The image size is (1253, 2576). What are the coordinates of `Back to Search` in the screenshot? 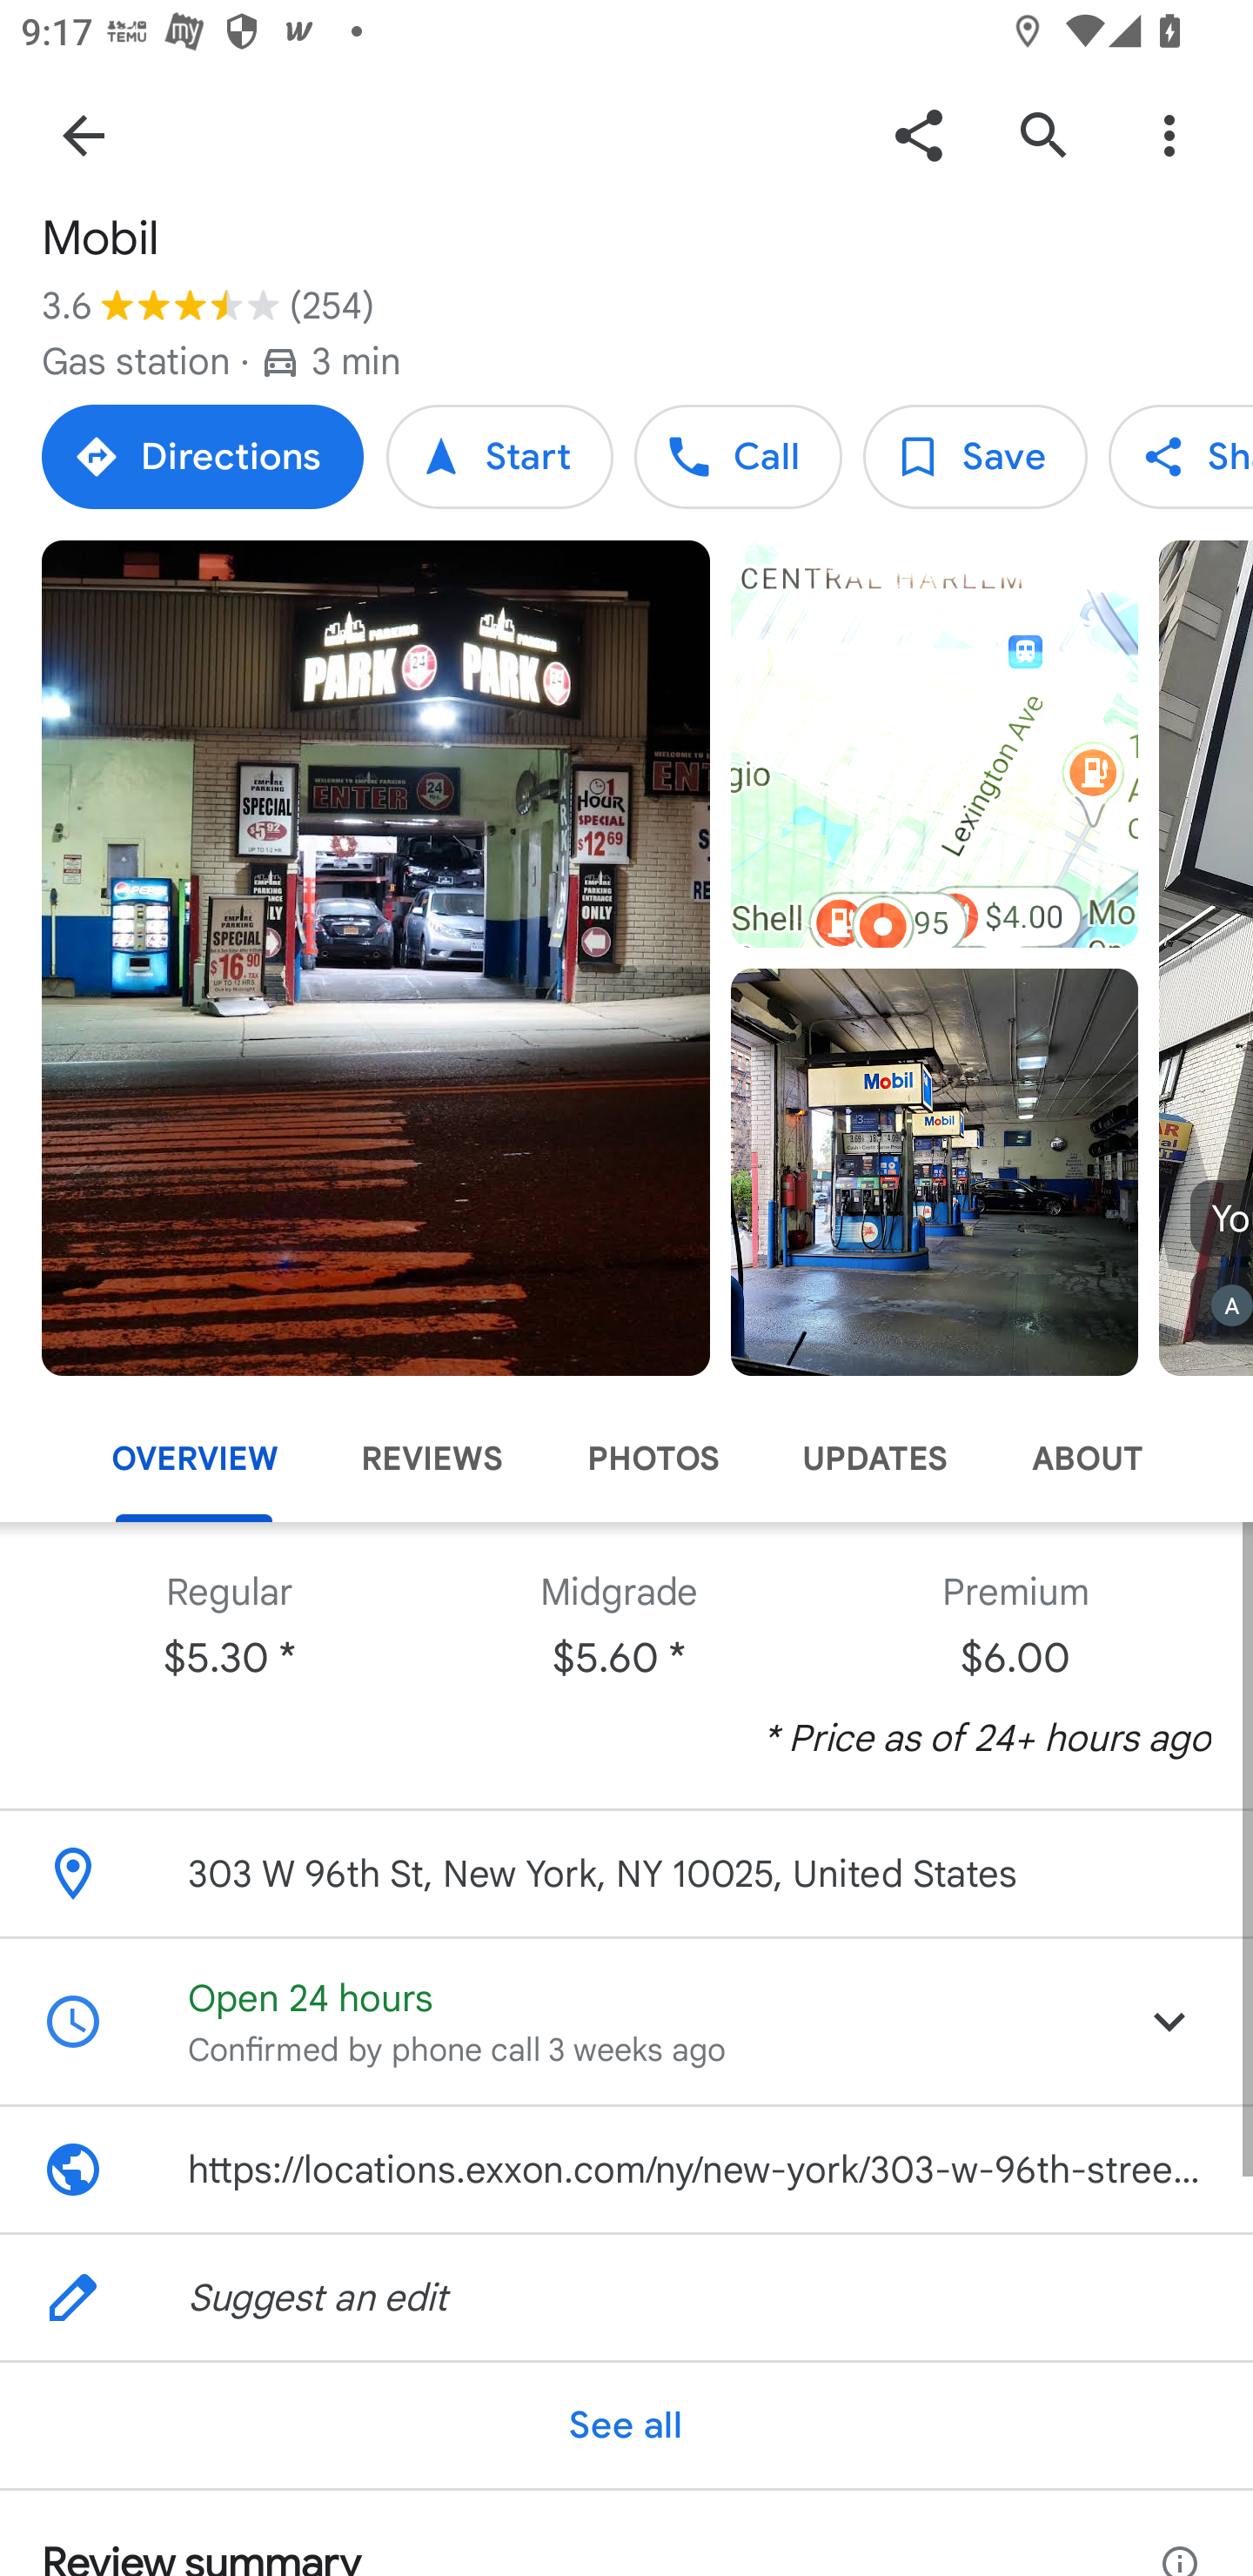 It's located at (84, 134).